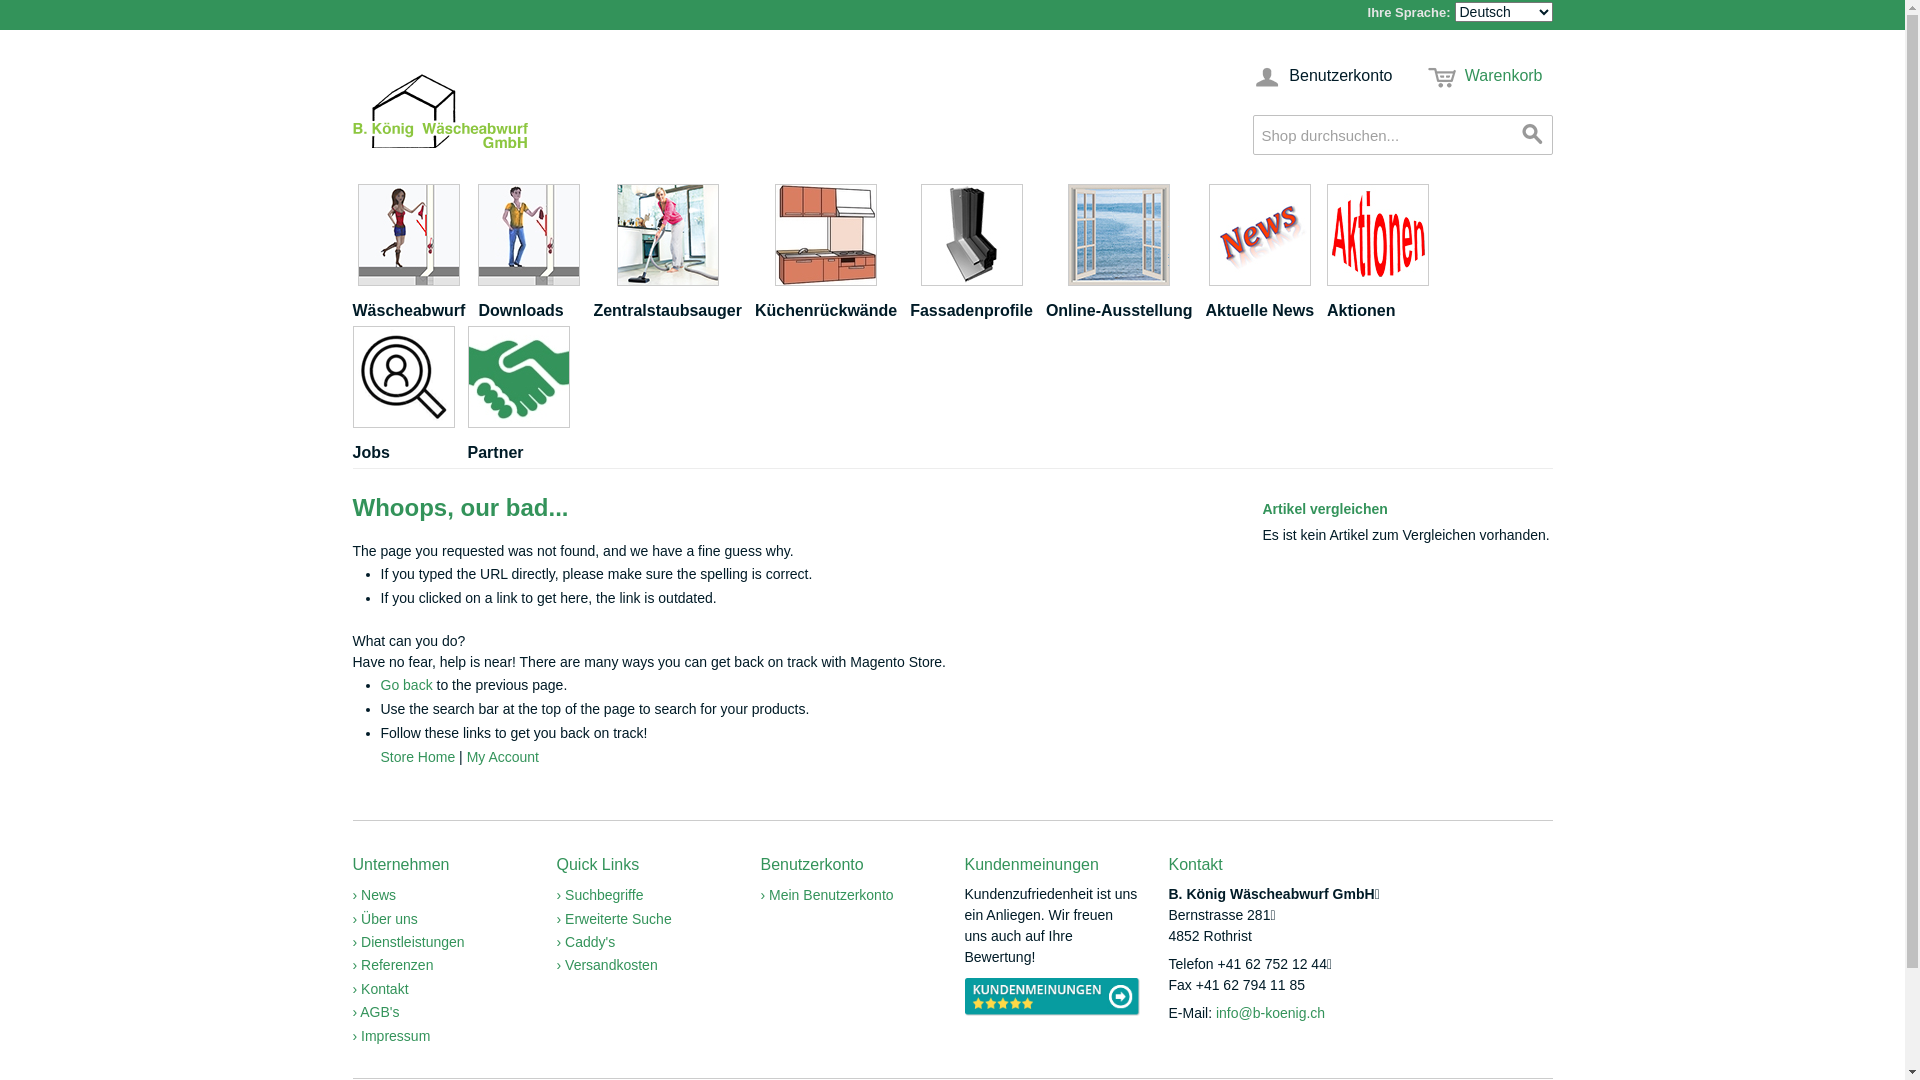 The image size is (1920, 1080). What do you see at coordinates (408, 942) in the screenshot?
I see `Dienstleistungen` at bounding box center [408, 942].